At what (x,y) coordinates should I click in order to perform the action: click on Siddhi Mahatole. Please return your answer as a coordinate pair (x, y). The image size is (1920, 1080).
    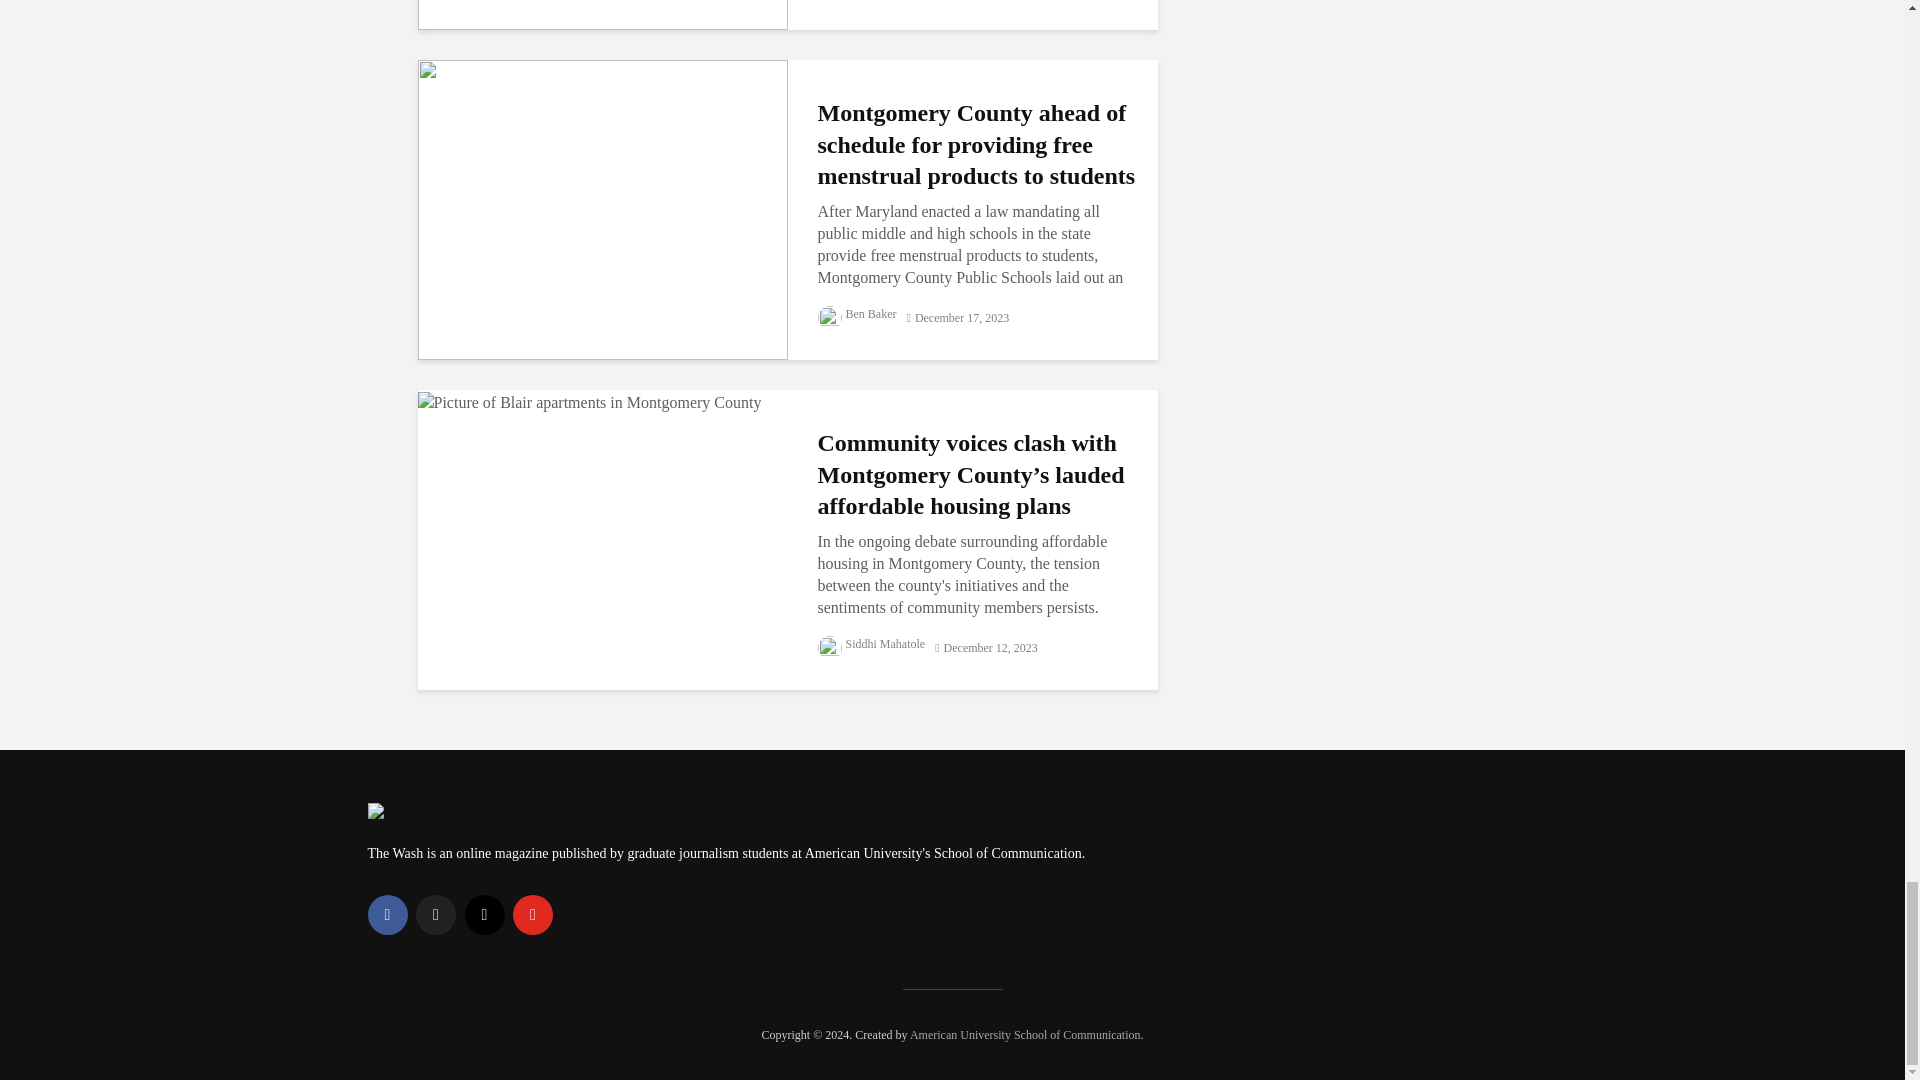
    Looking at the image, I should click on (871, 644).